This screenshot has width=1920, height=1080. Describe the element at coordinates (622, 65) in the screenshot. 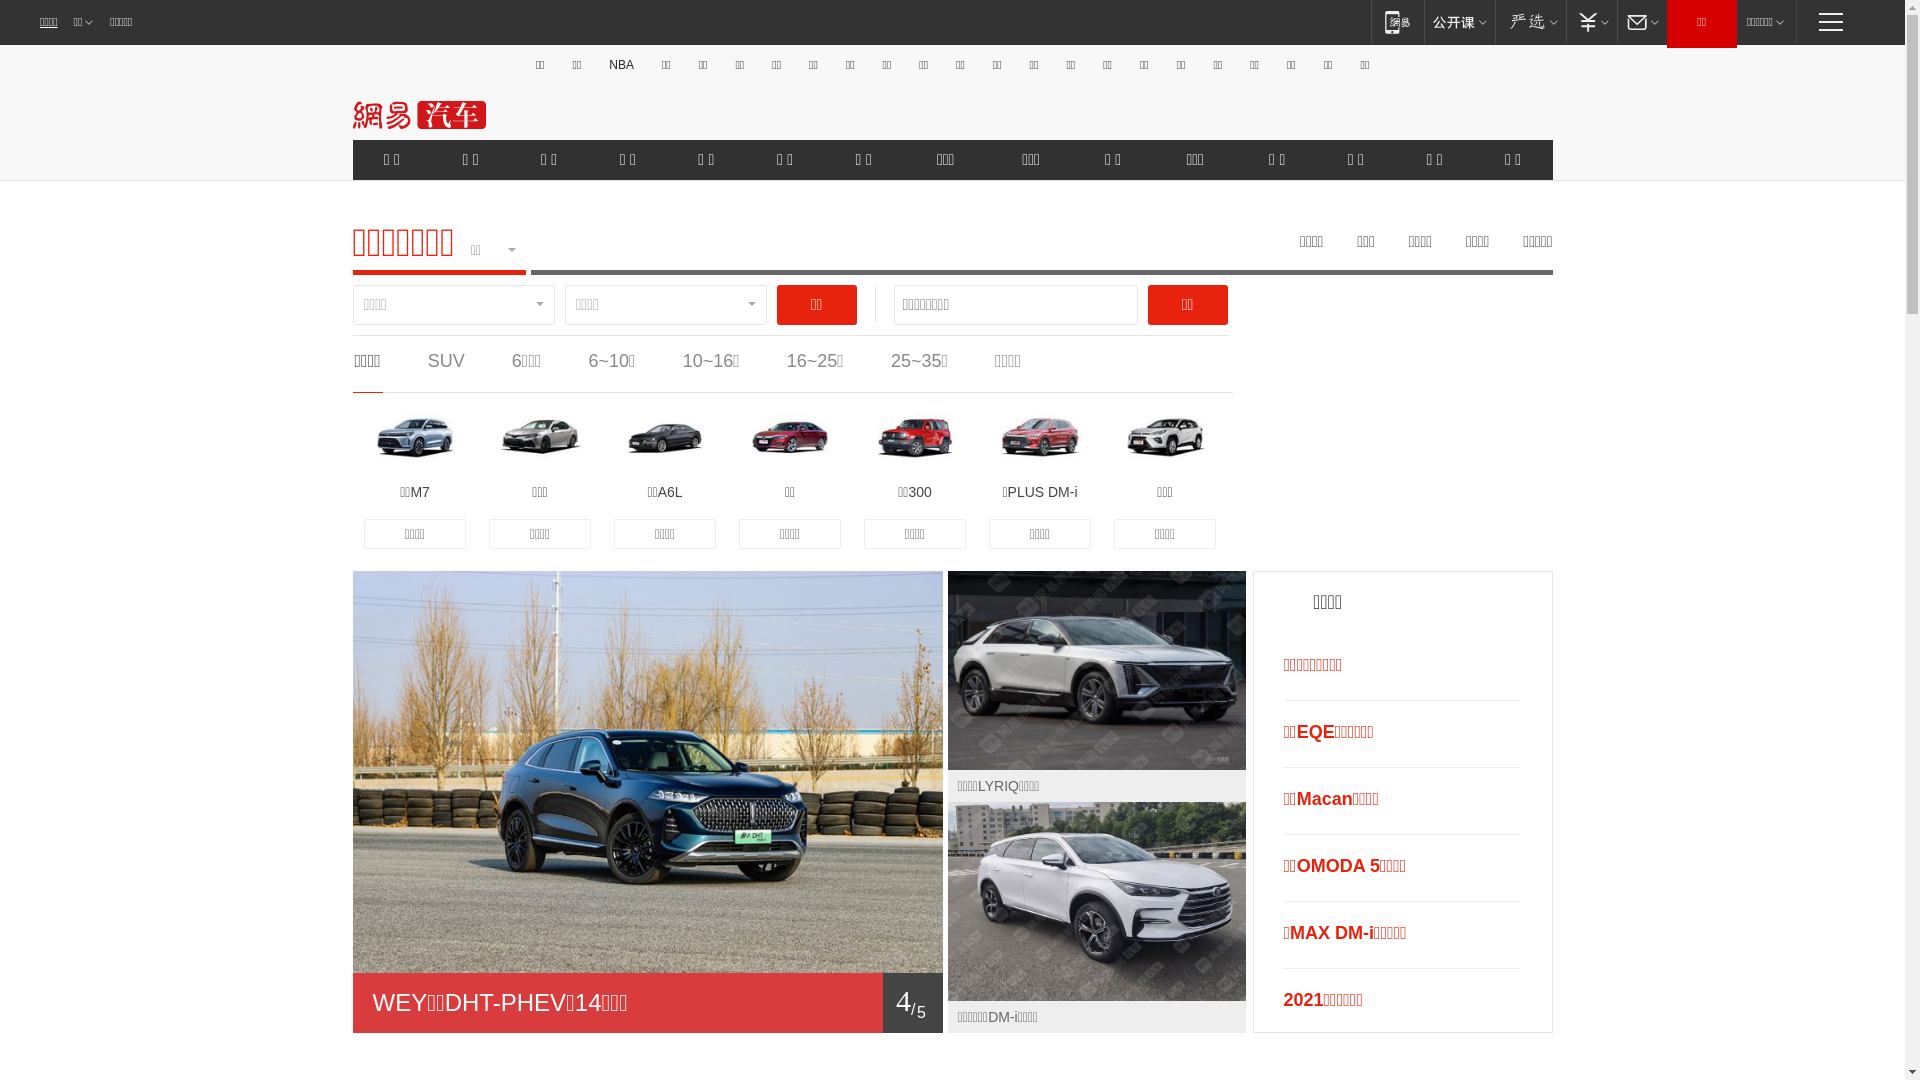

I see `NBA` at that location.